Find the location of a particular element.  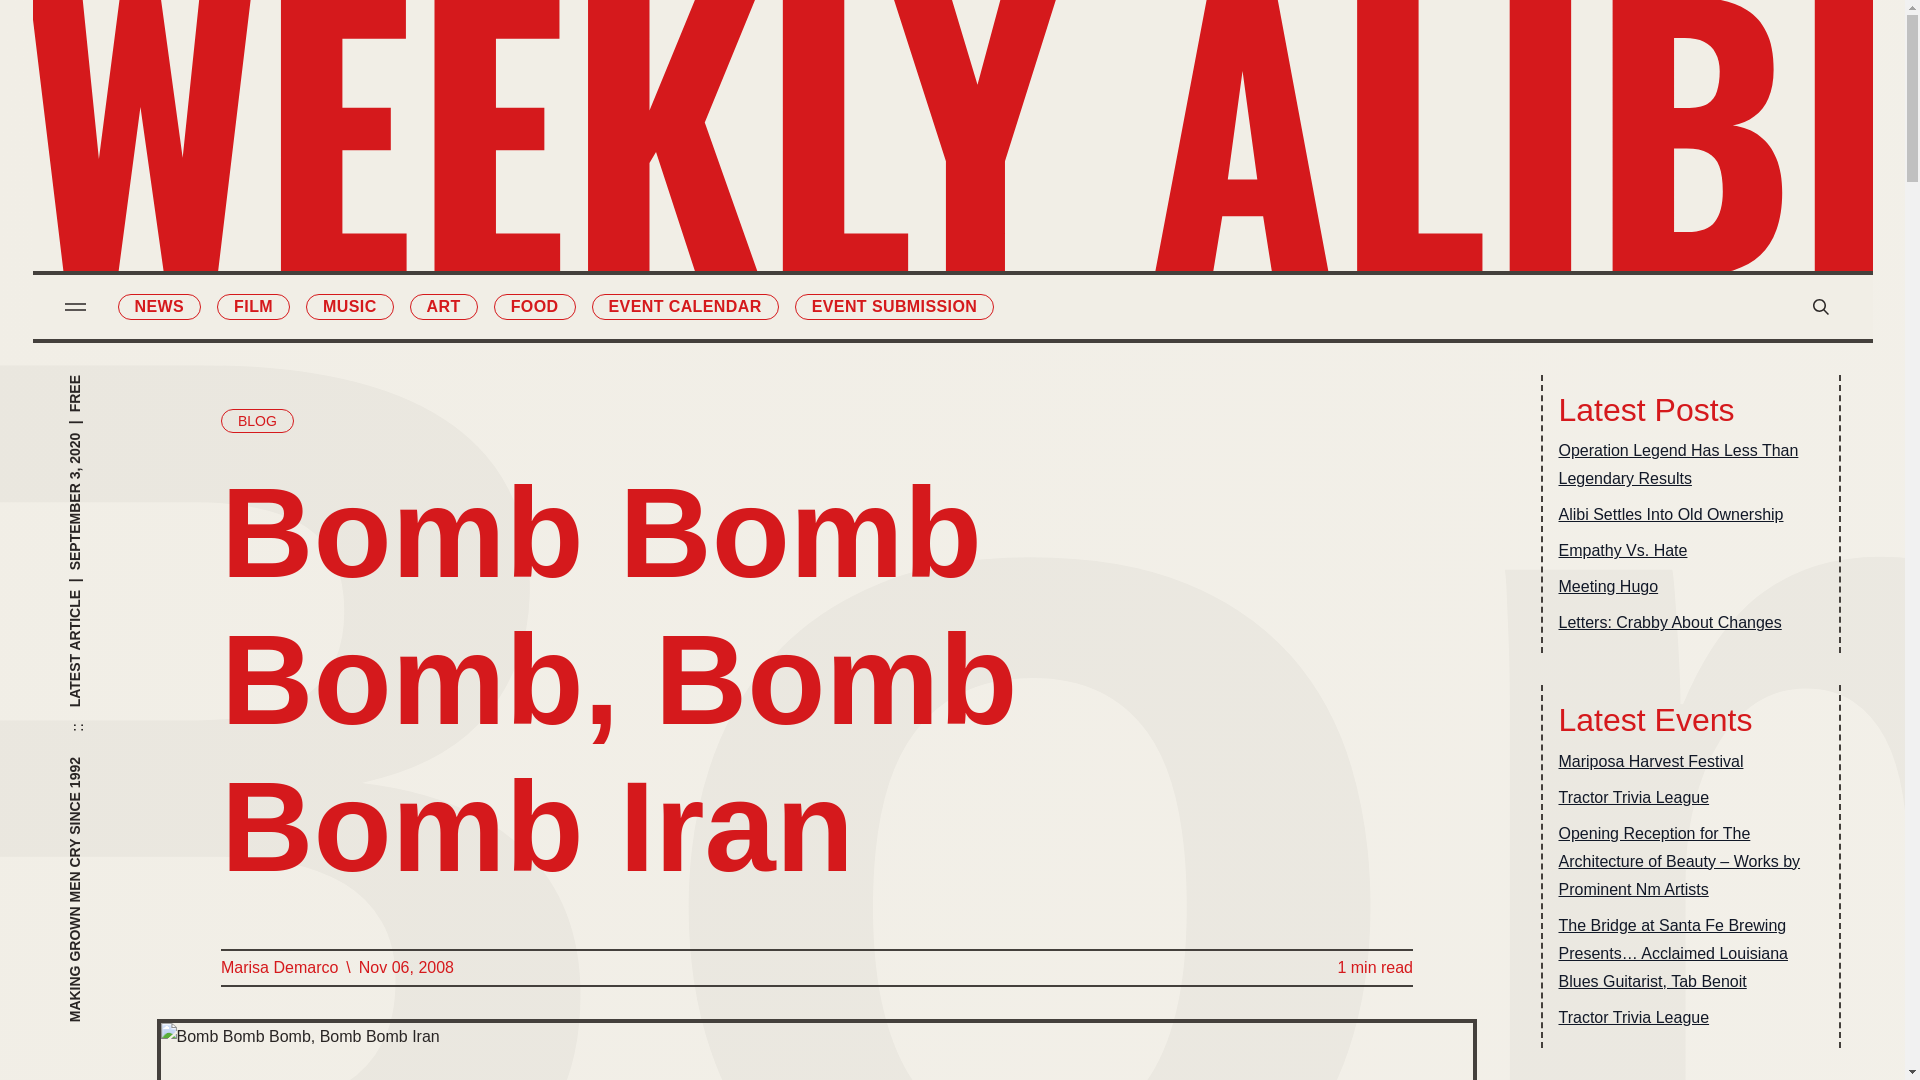

ART is located at coordinates (444, 306).